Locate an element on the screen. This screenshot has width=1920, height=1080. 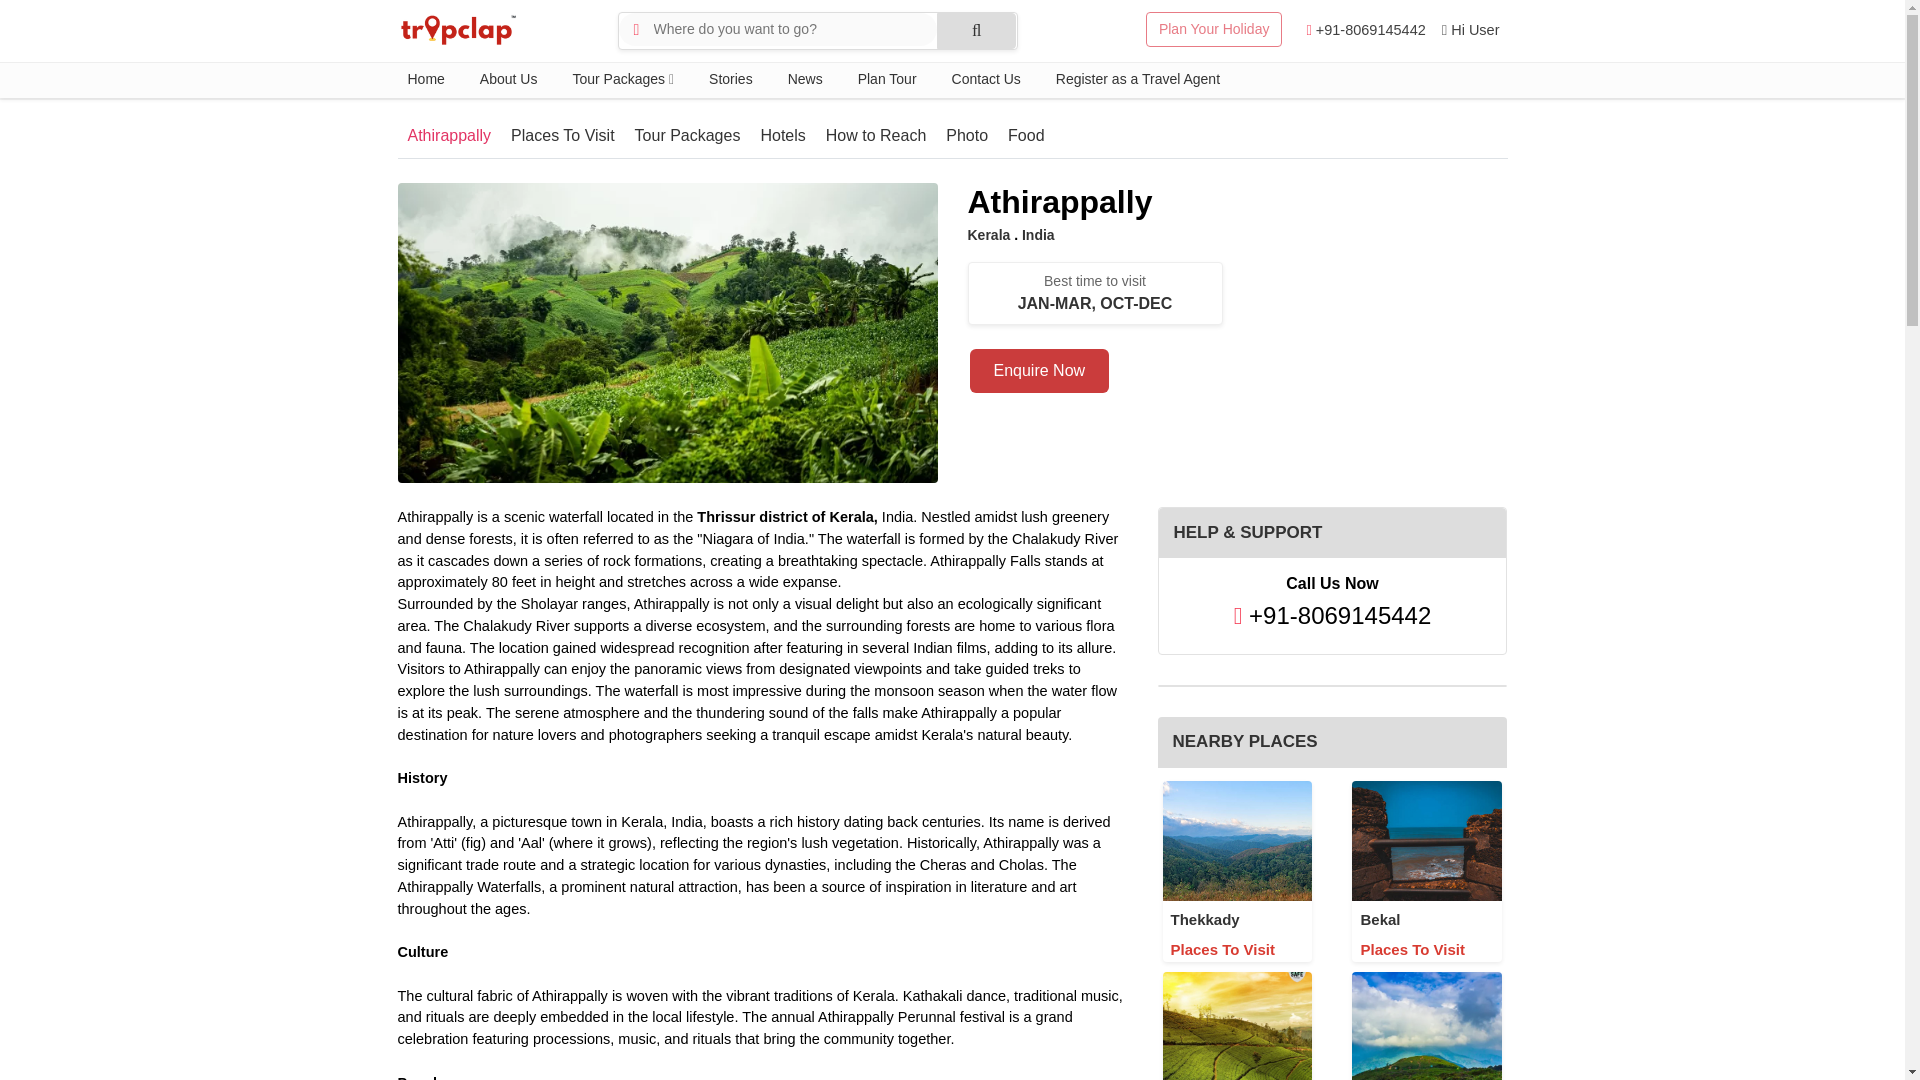
About Us is located at coordinates (508, 79).